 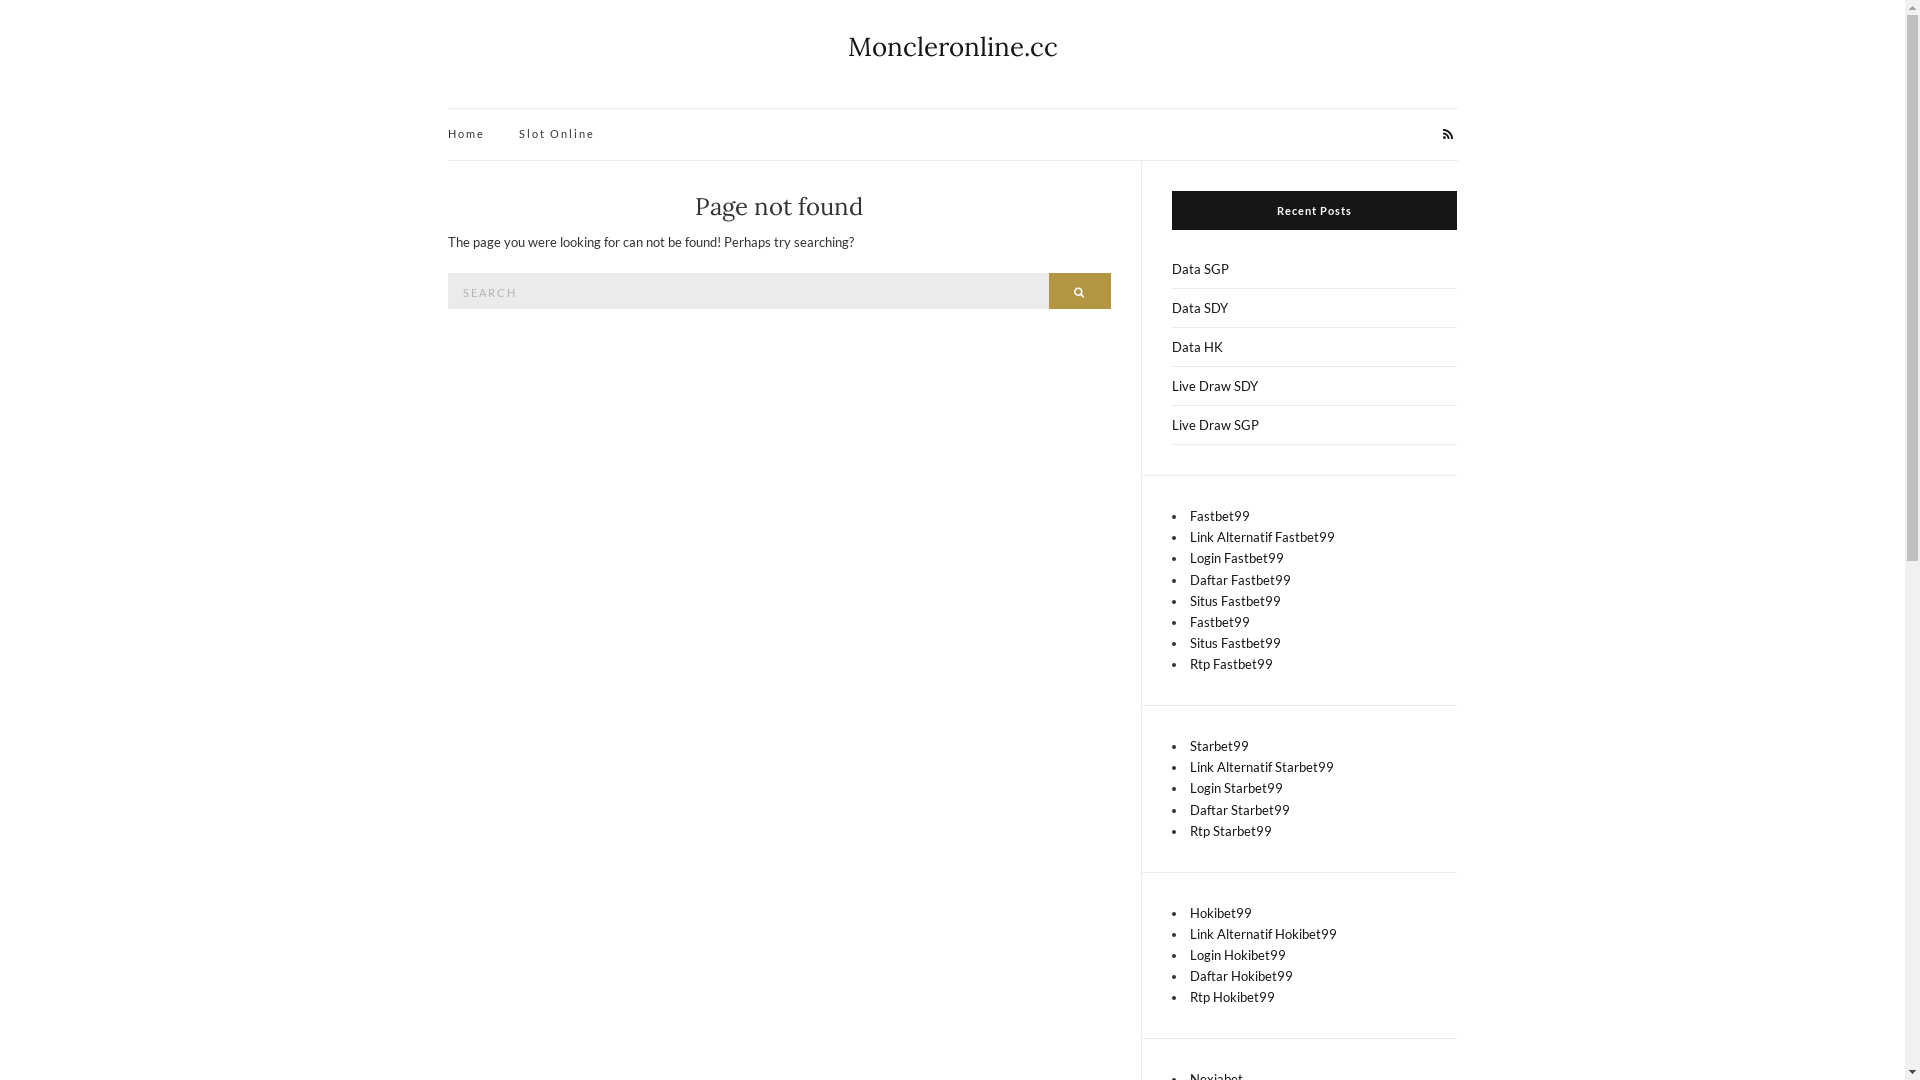 I want to click on Situs Fastbet99, so click(x=1236, y=601).